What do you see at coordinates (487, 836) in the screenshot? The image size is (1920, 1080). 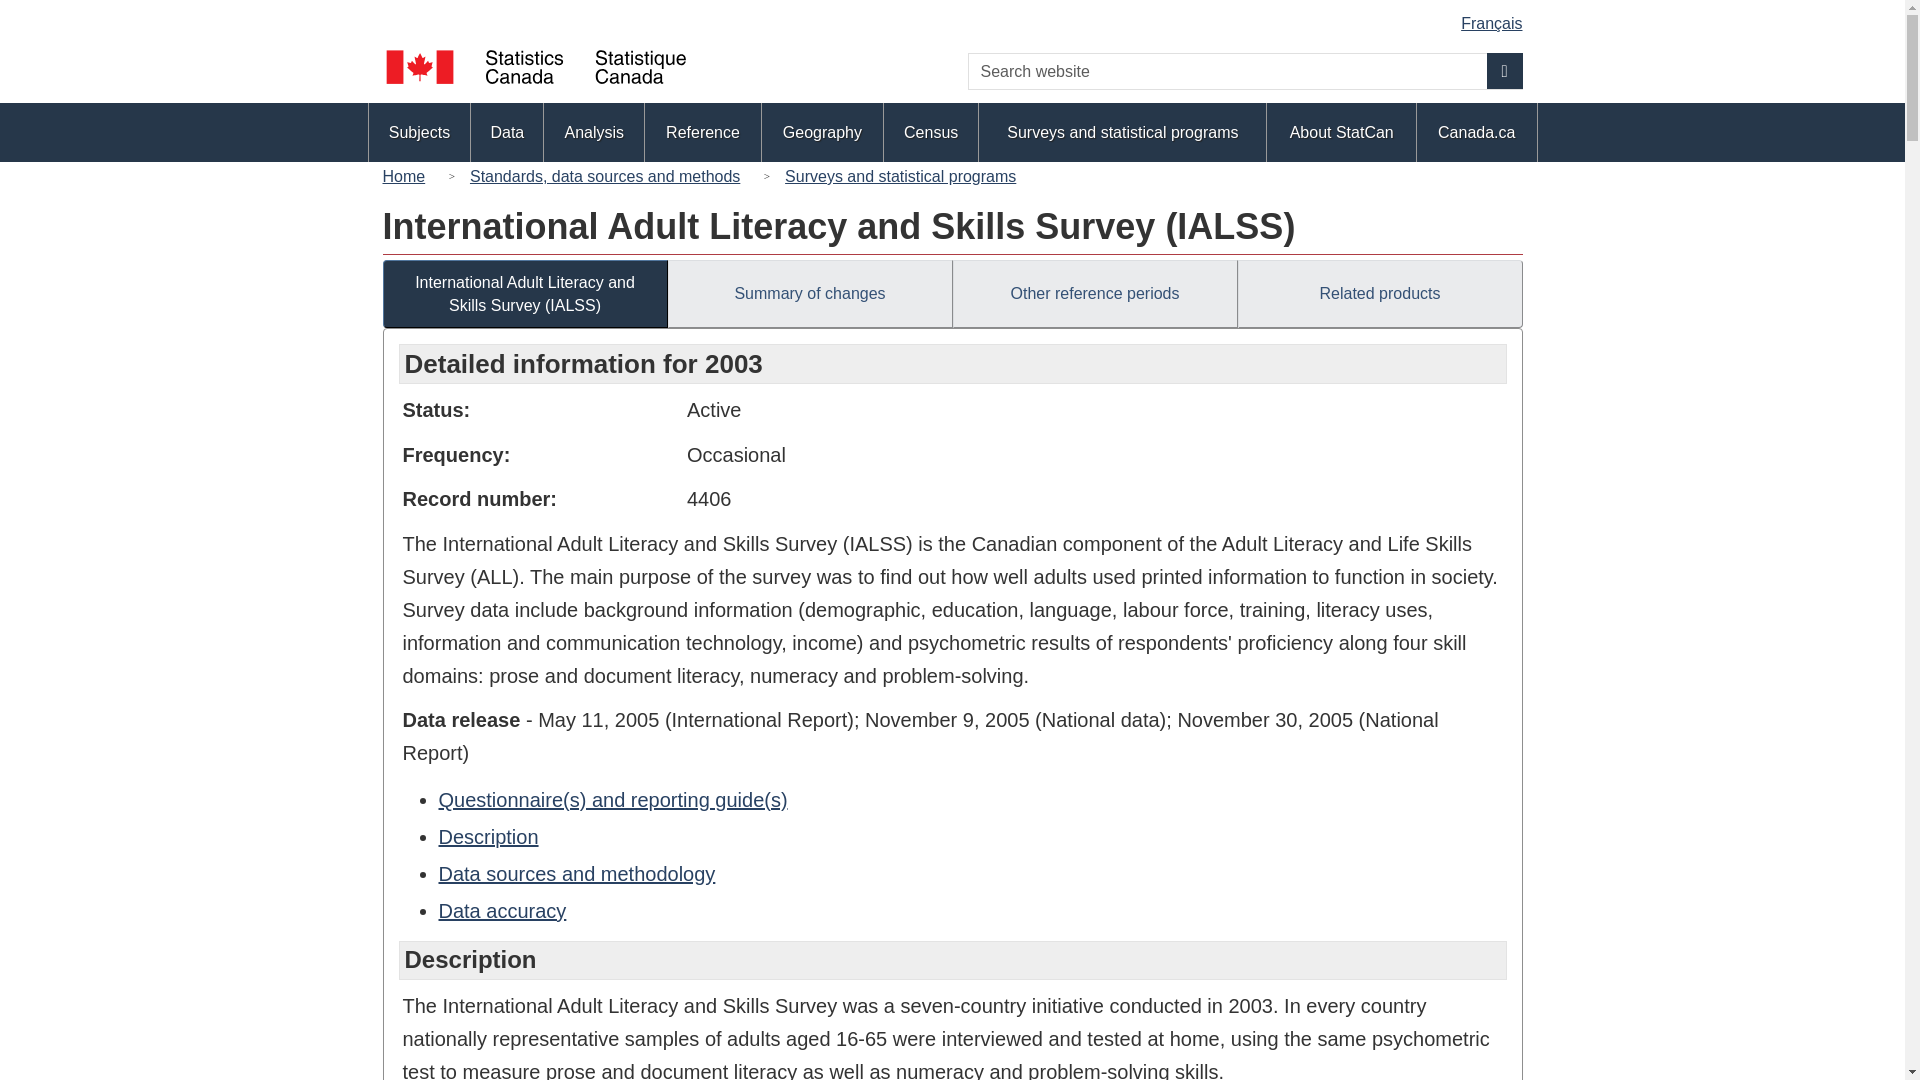 I see `Description` at bounding box center [487, 836].